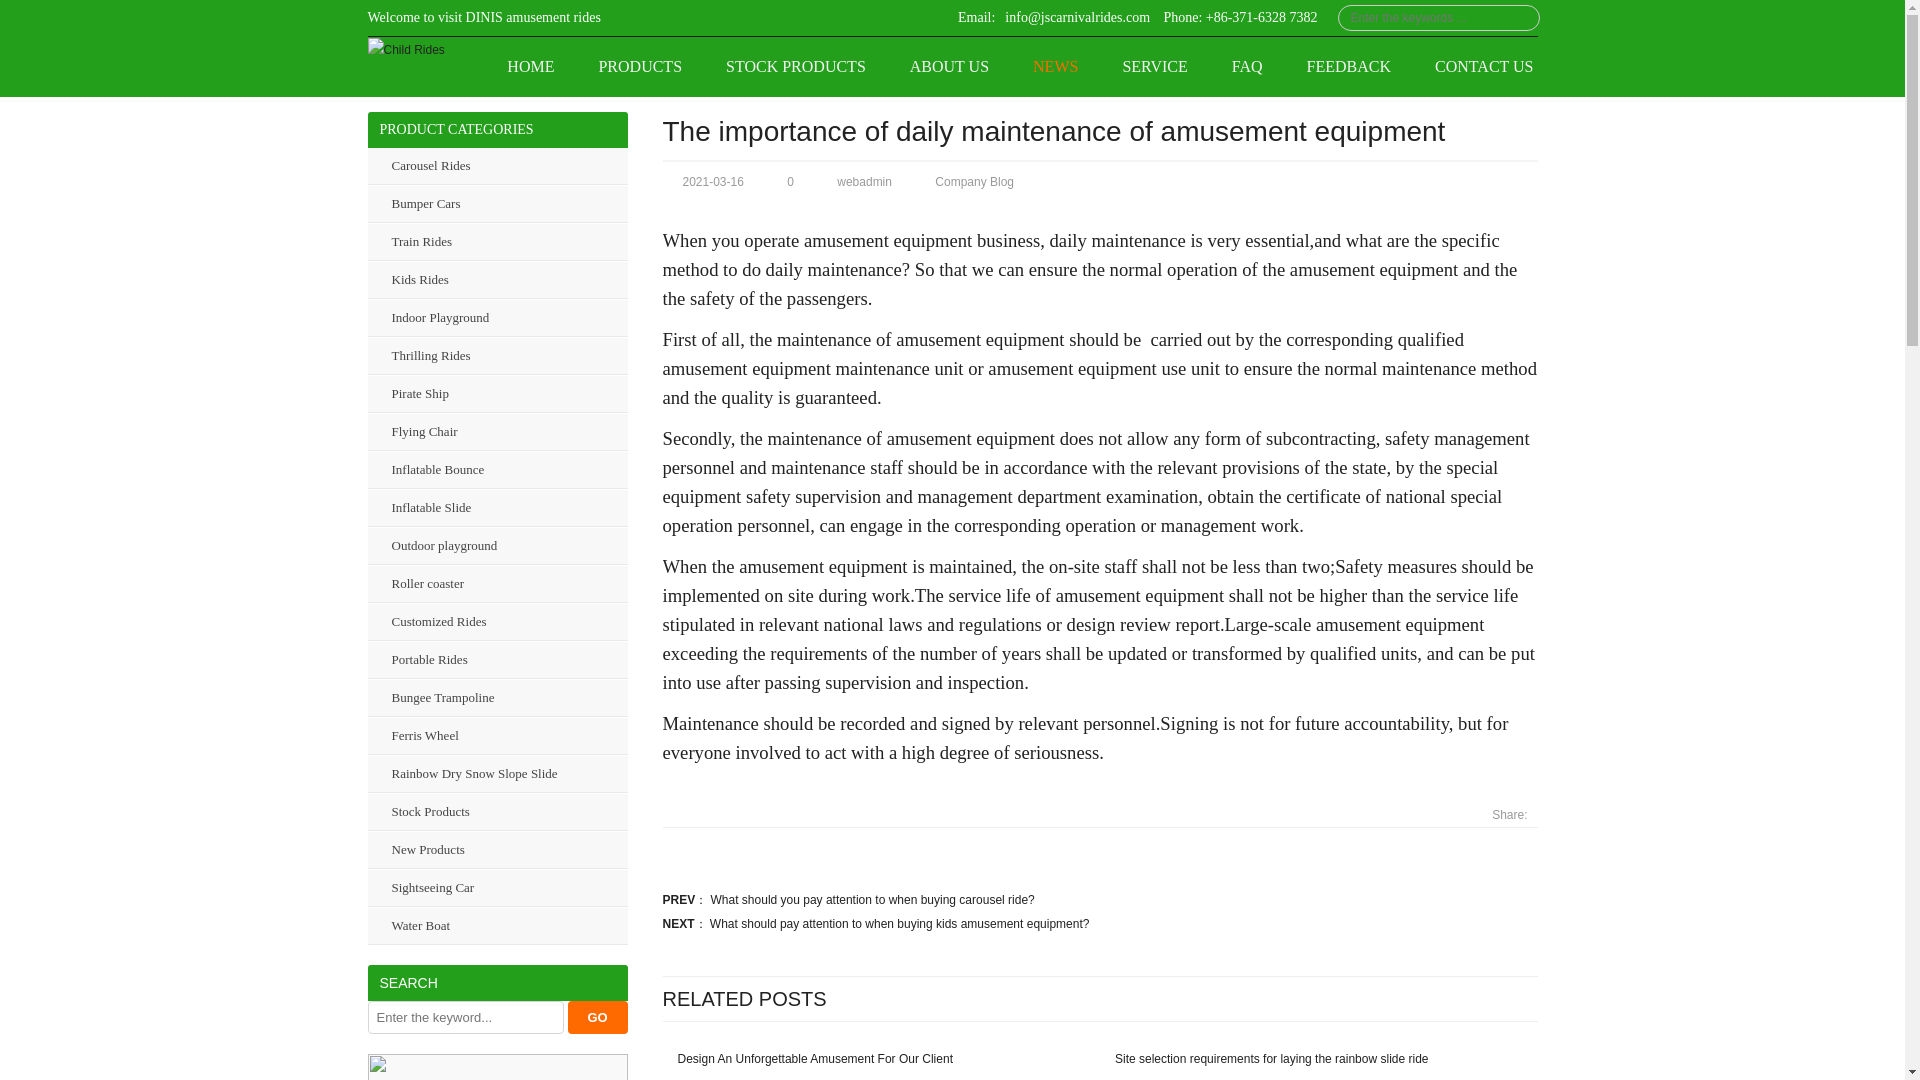 The width and height of the screenshot is (1920, 1080). What do you see at coordinates (796, 66) in the screenshot?
I see `STOCK PRODUCTS` at bounding box center [796, 66].